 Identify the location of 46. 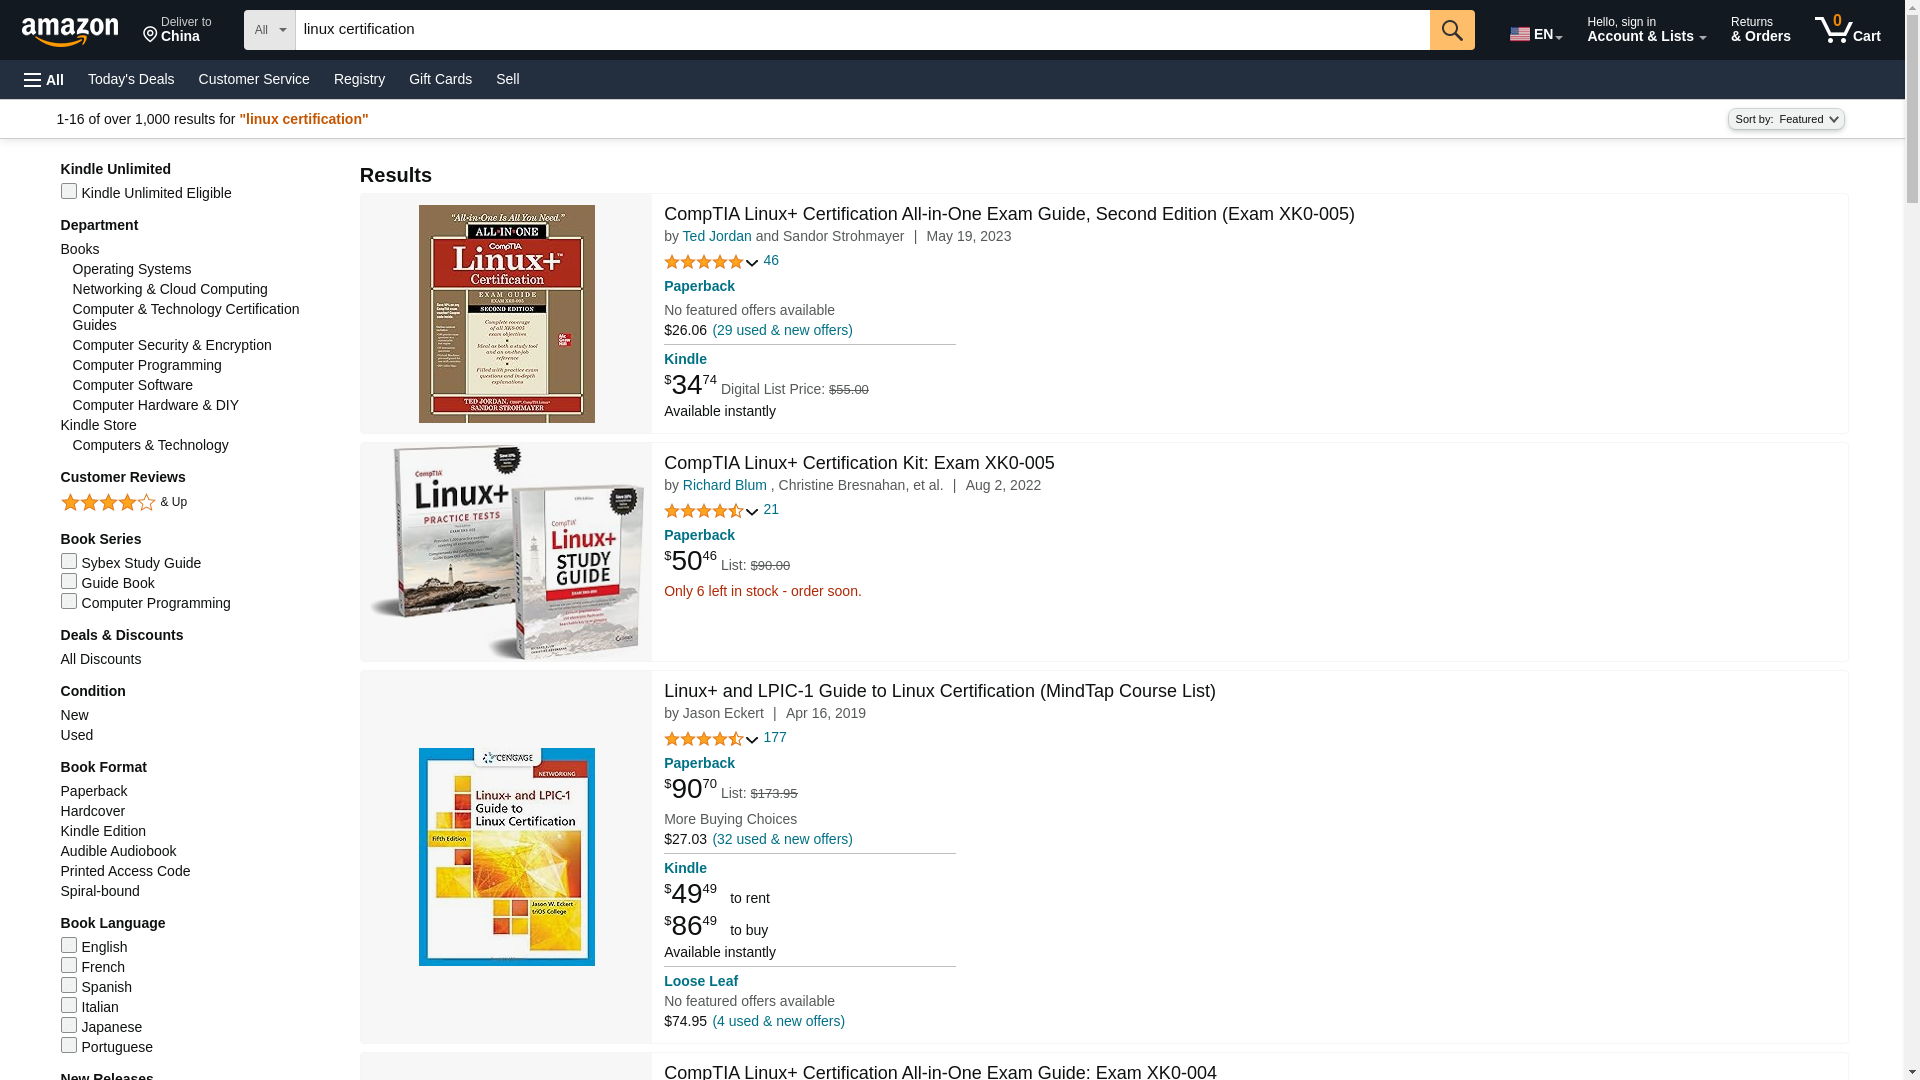
(177, 30).